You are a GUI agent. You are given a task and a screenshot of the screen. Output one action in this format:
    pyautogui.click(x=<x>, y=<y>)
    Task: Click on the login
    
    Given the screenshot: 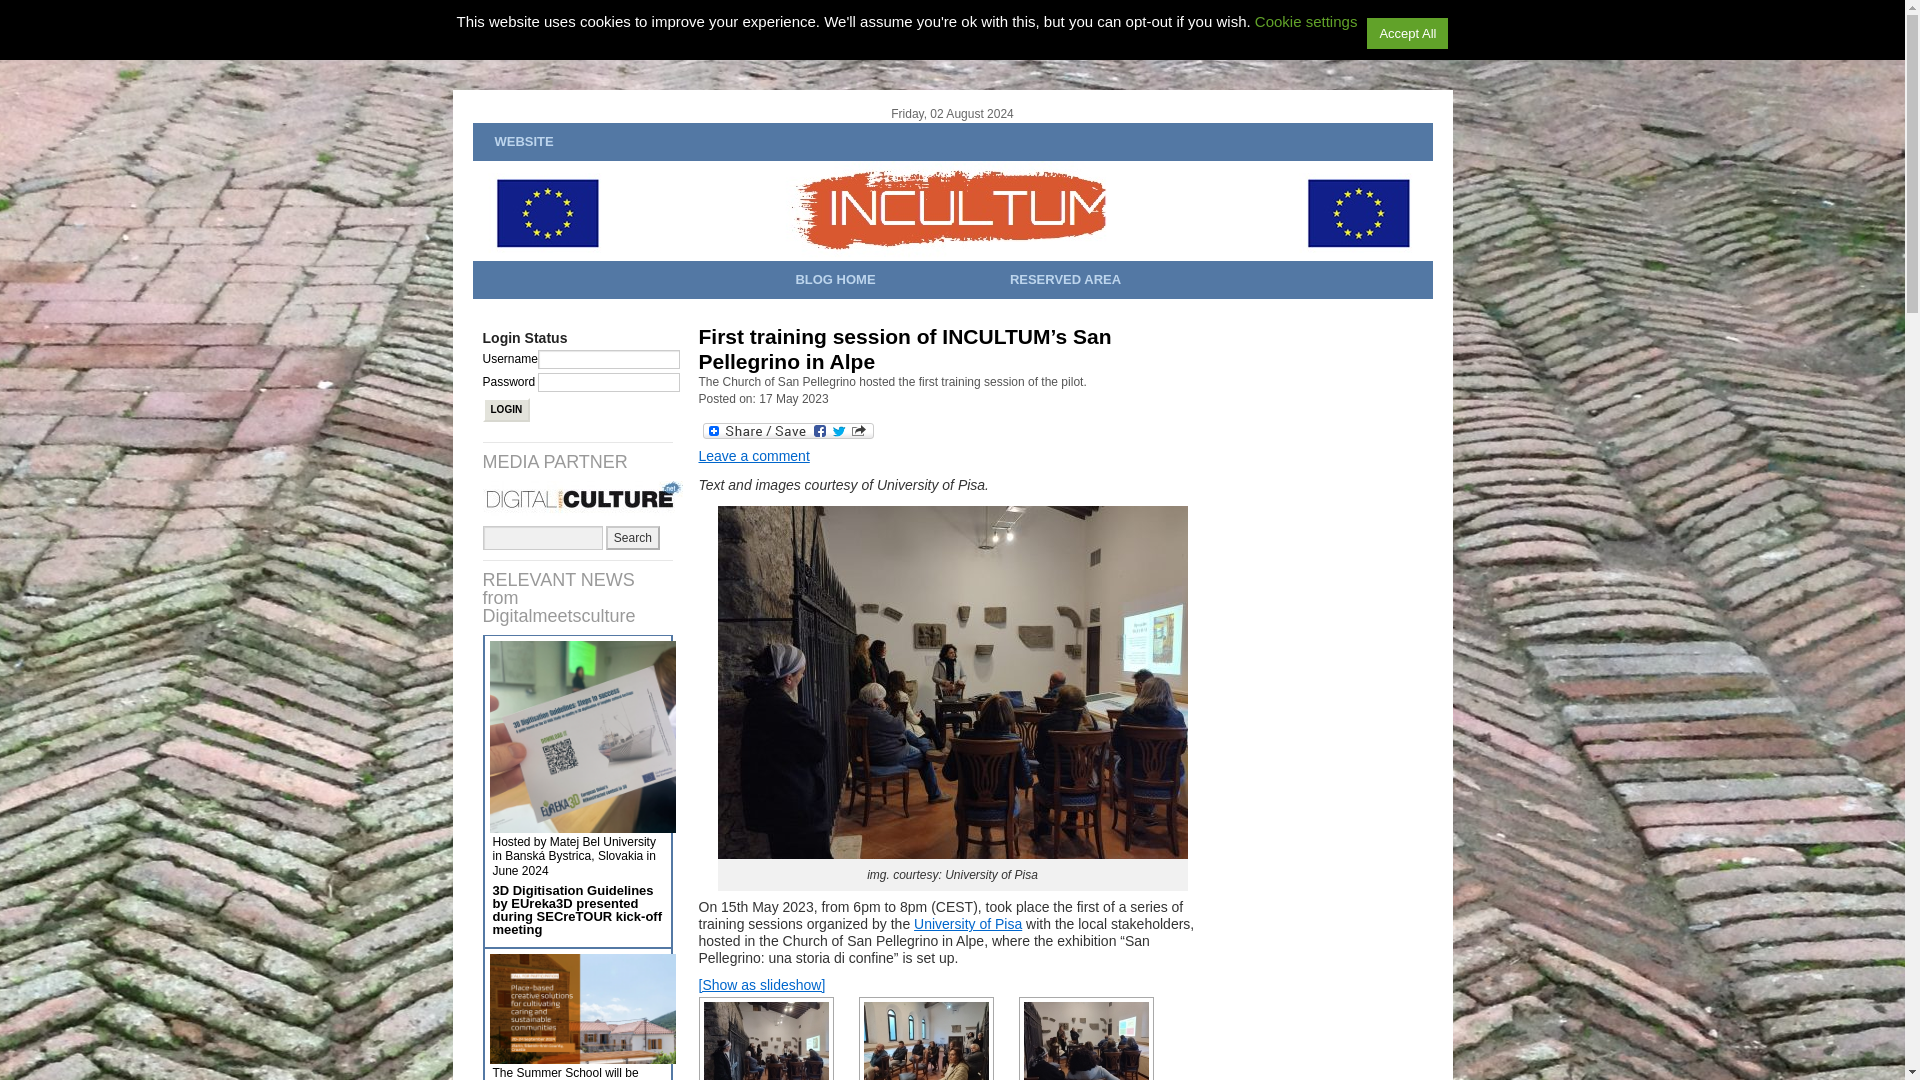 What is the action you would take?
    pyautogui.click(x=505, y=410)
    